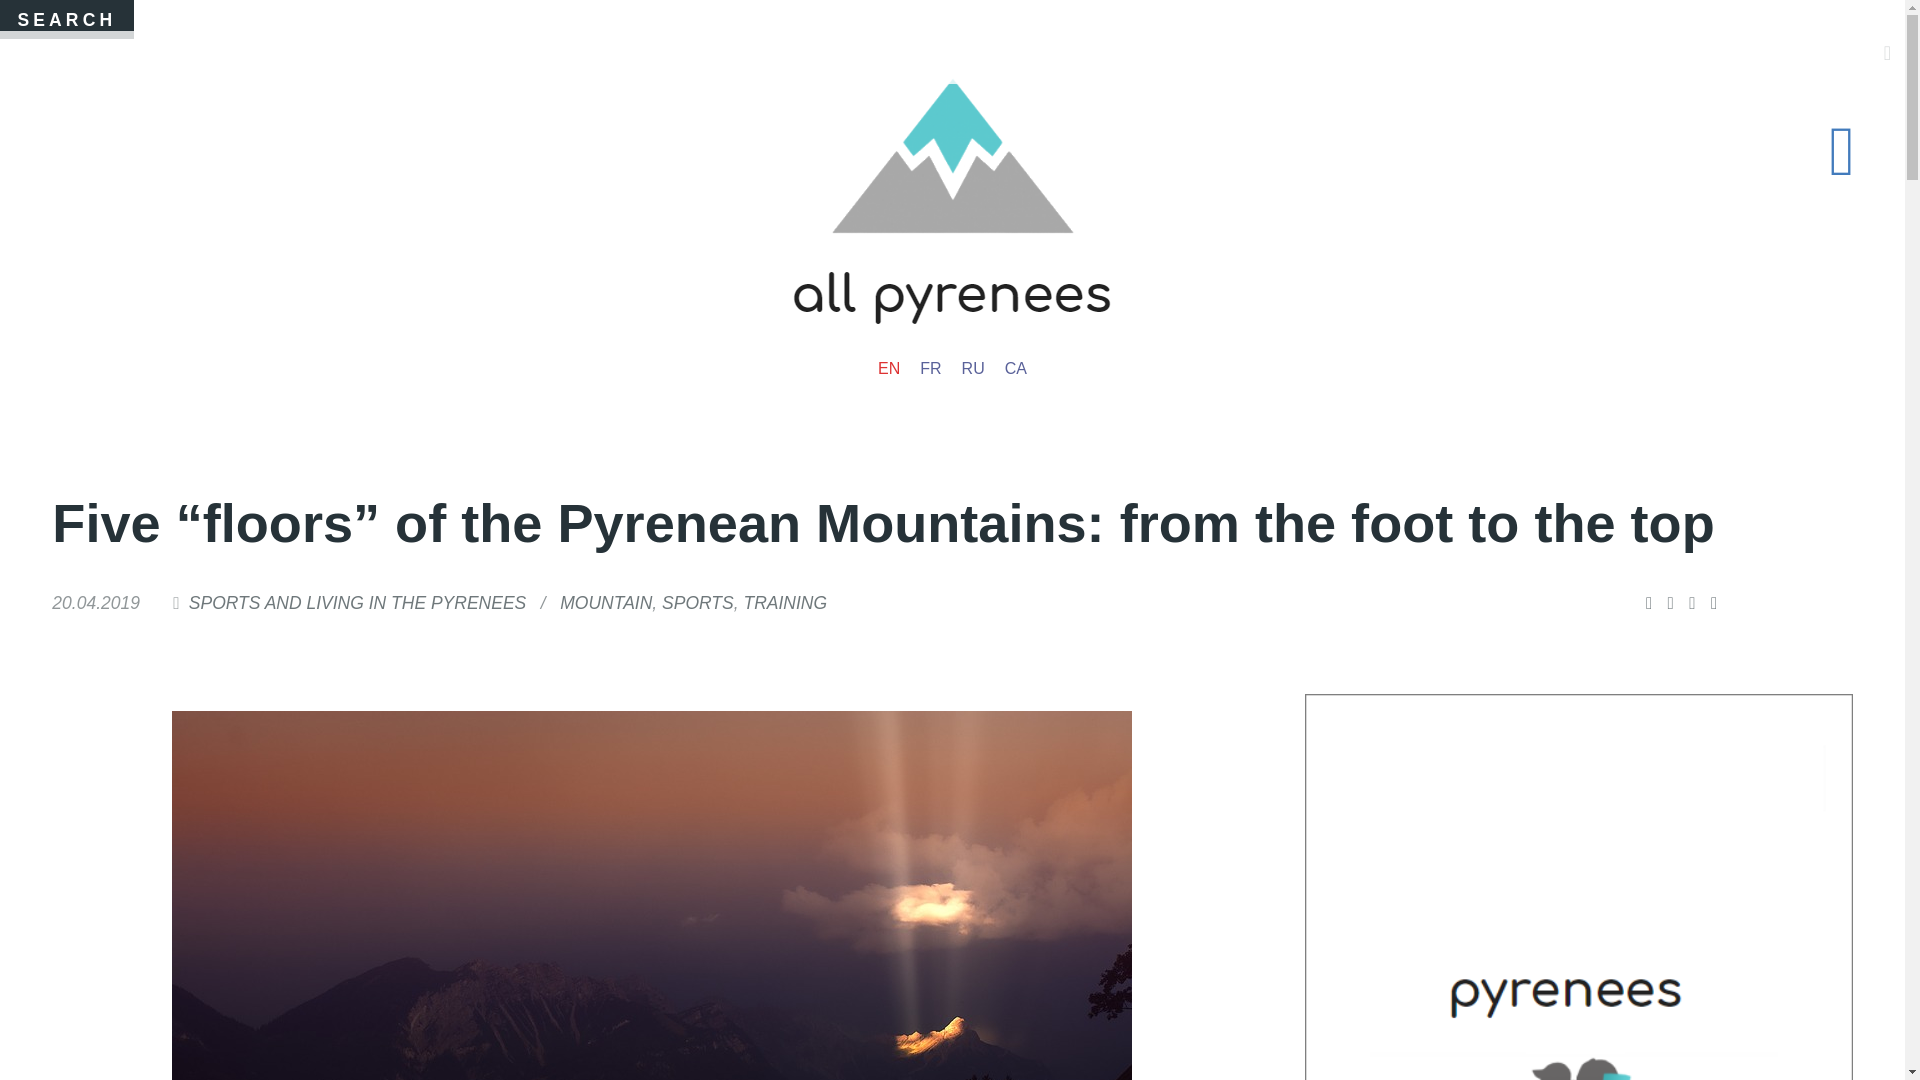 The width and height of the screenshot is (1920, 1080). Describe the element at coordinates (1015, 369) in the screenshot. I see `CA` at that location.